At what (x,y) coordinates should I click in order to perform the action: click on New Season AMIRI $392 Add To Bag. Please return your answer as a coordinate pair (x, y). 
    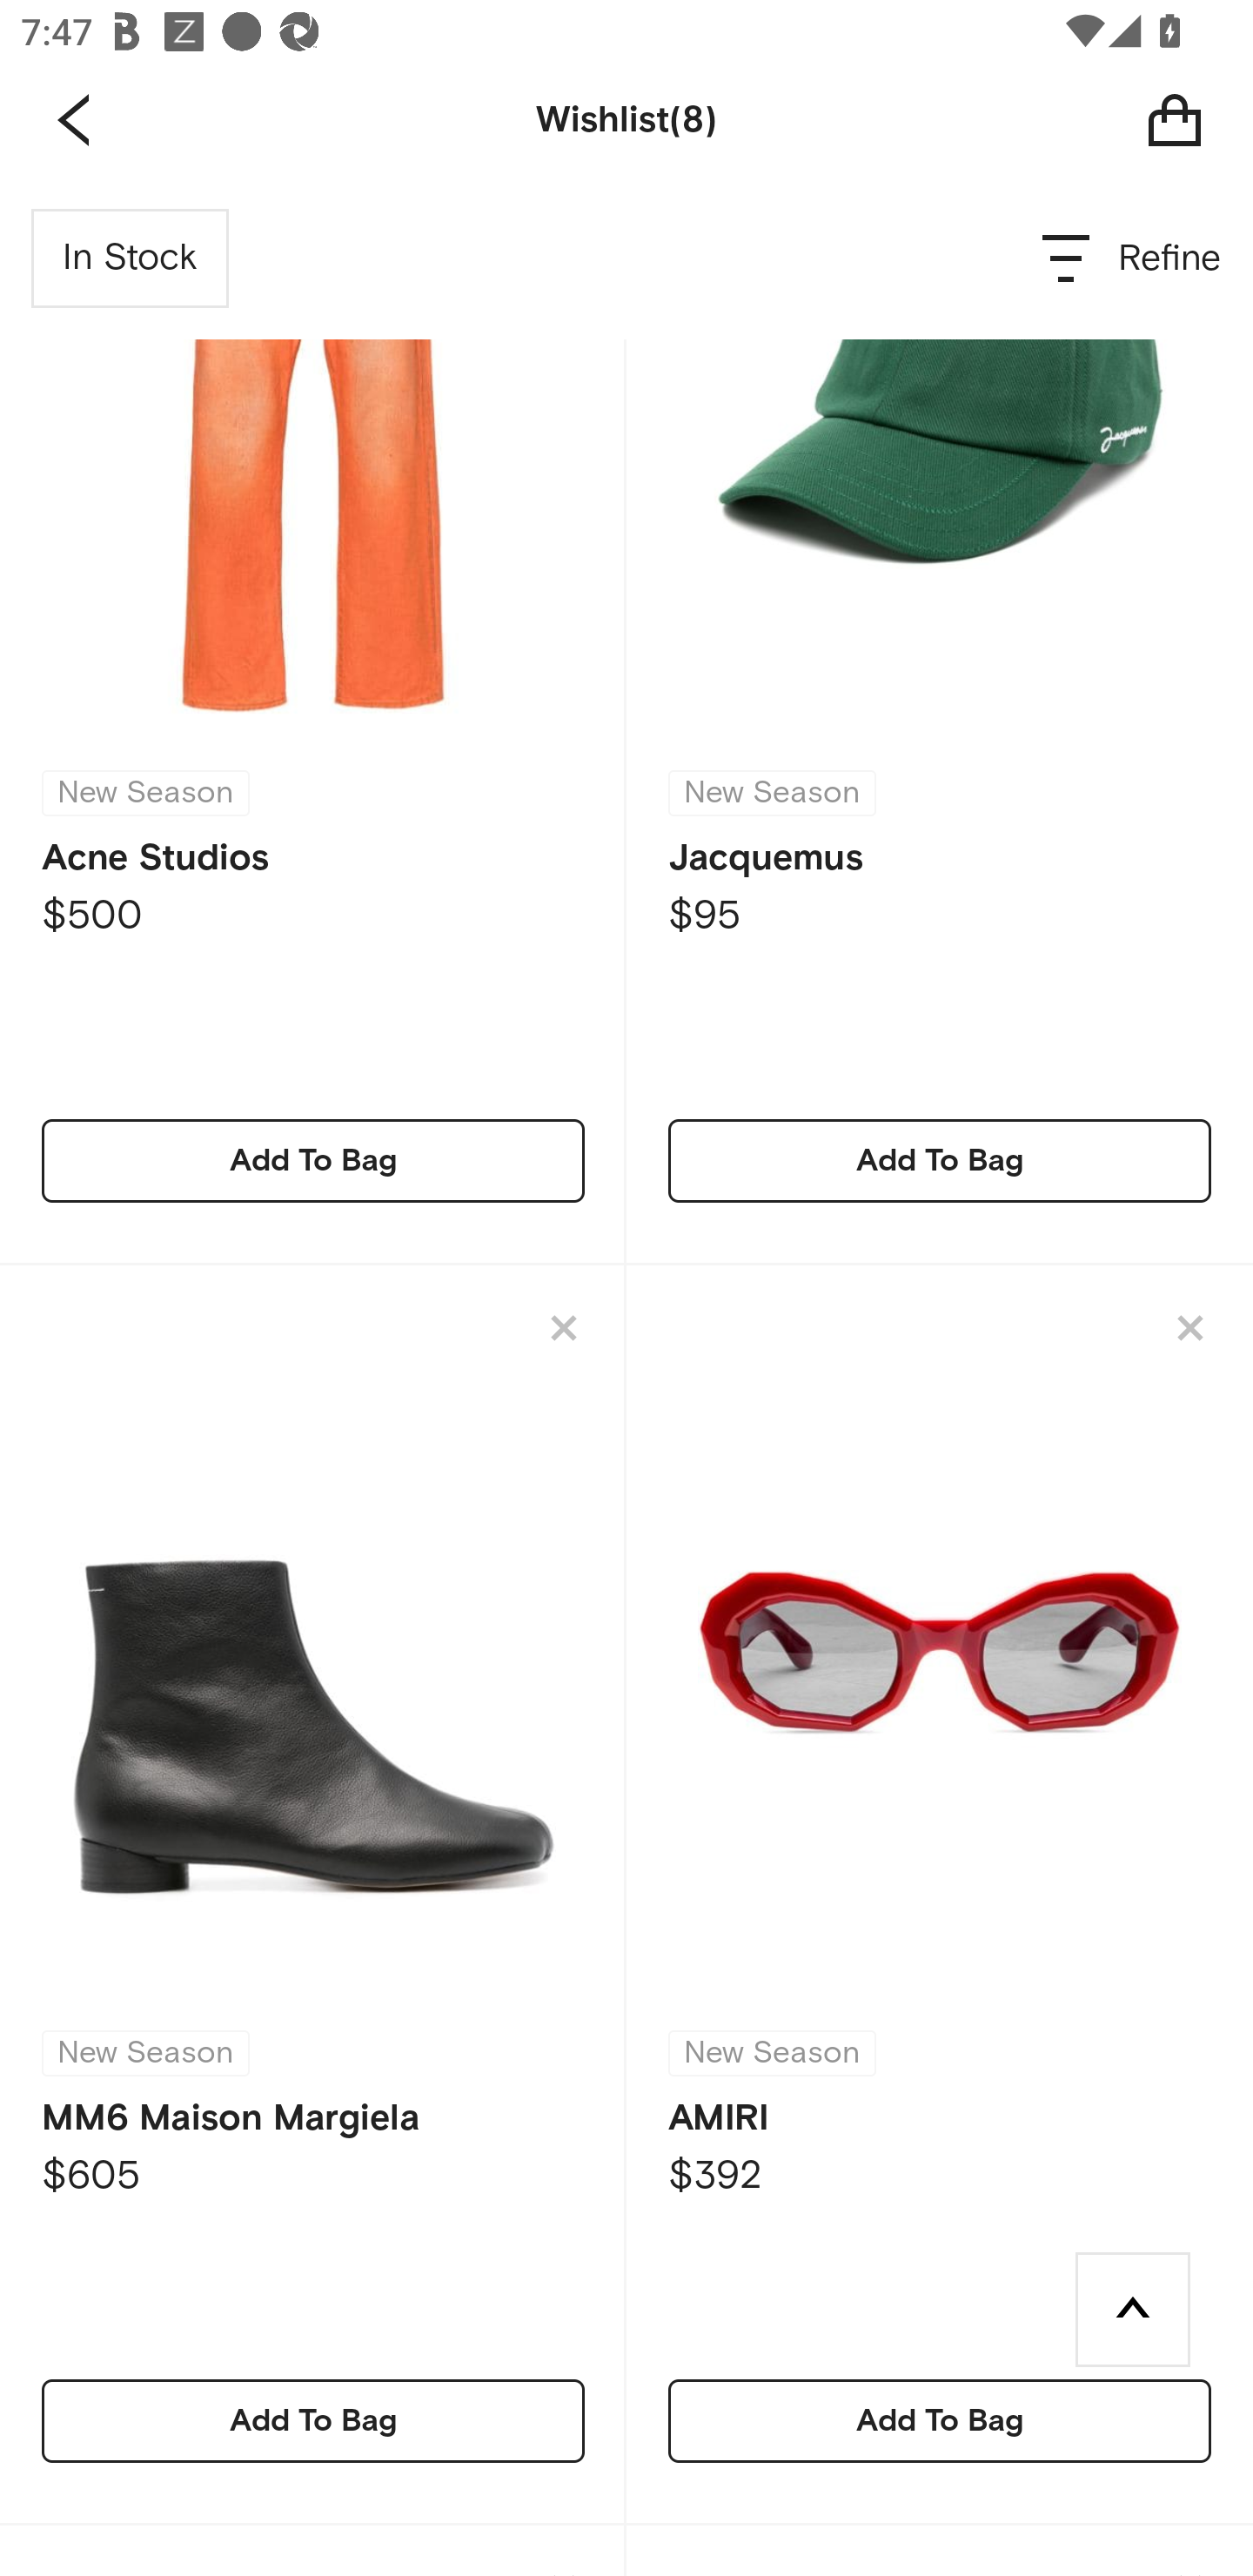
    Looking at the image, I should click on (940, 1894).